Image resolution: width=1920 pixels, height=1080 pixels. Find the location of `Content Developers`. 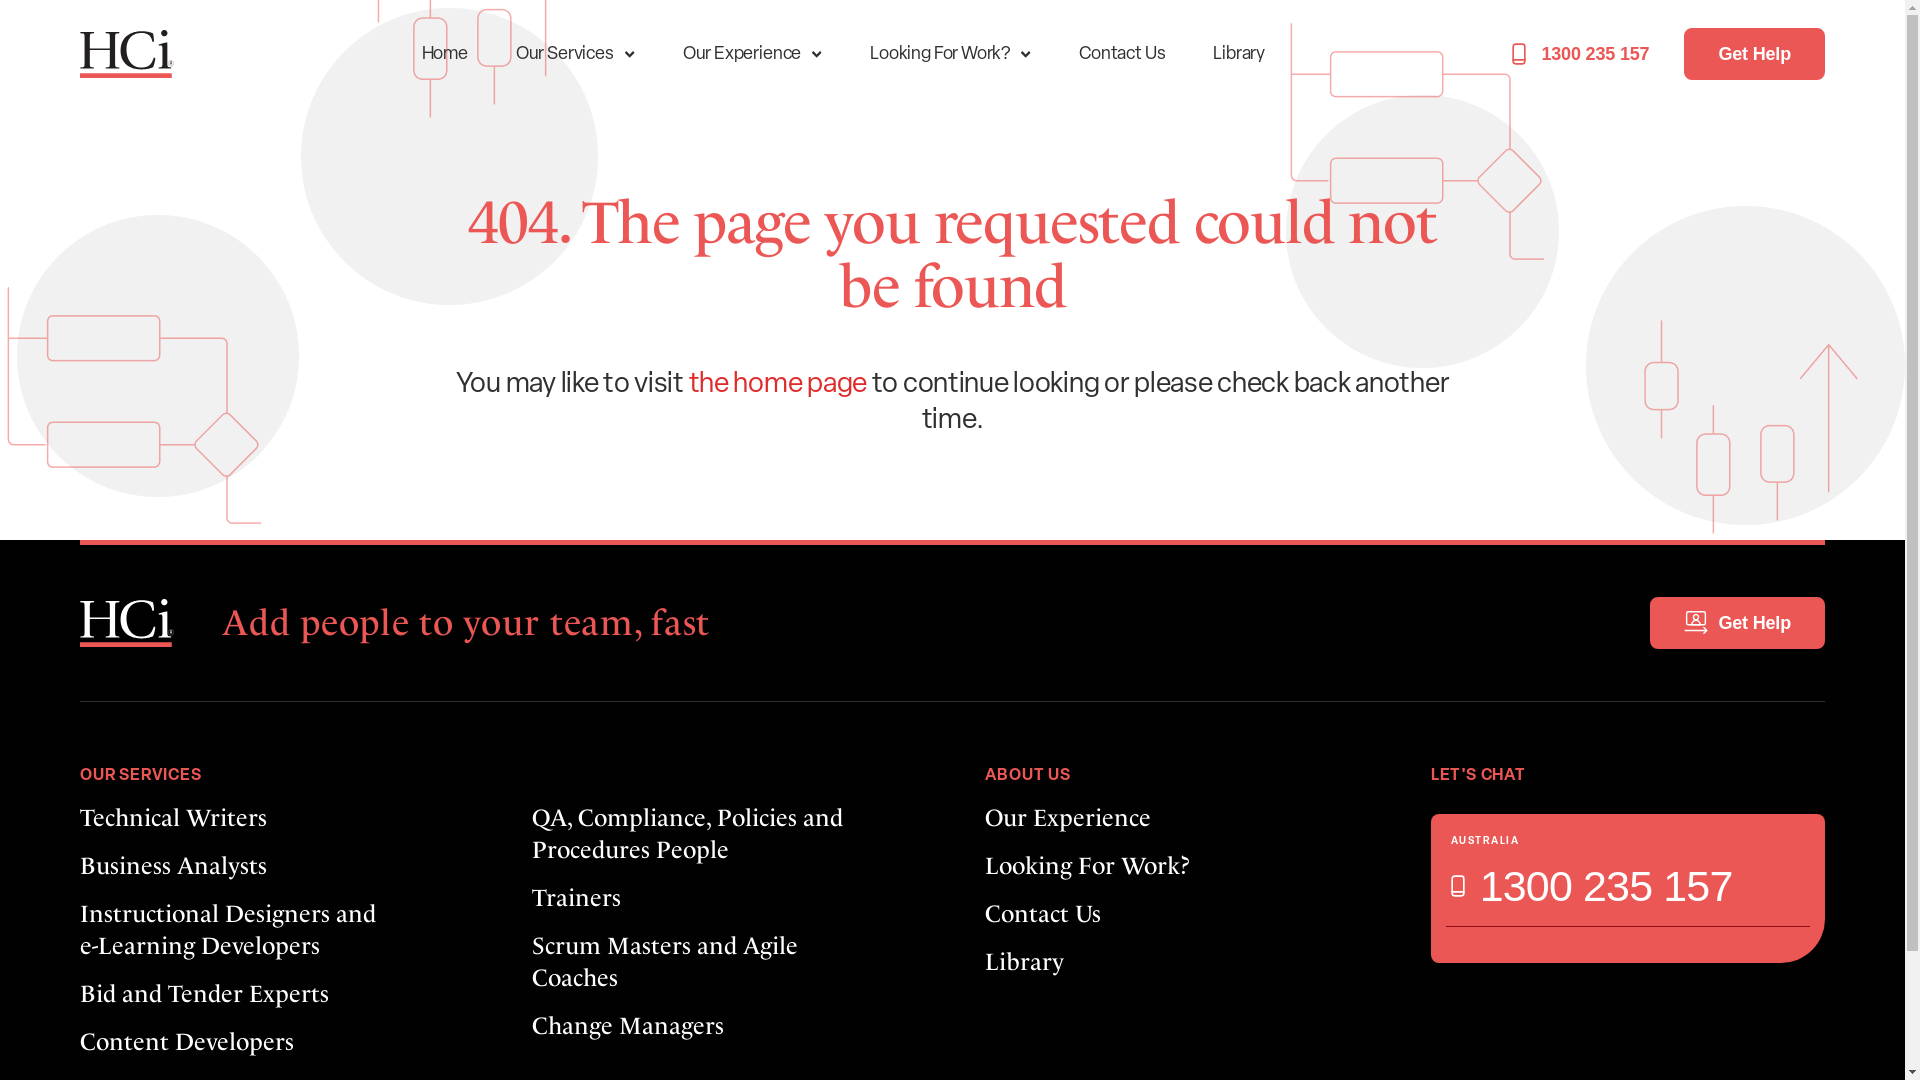

Content Developers is located at coordinates (274, 1042).